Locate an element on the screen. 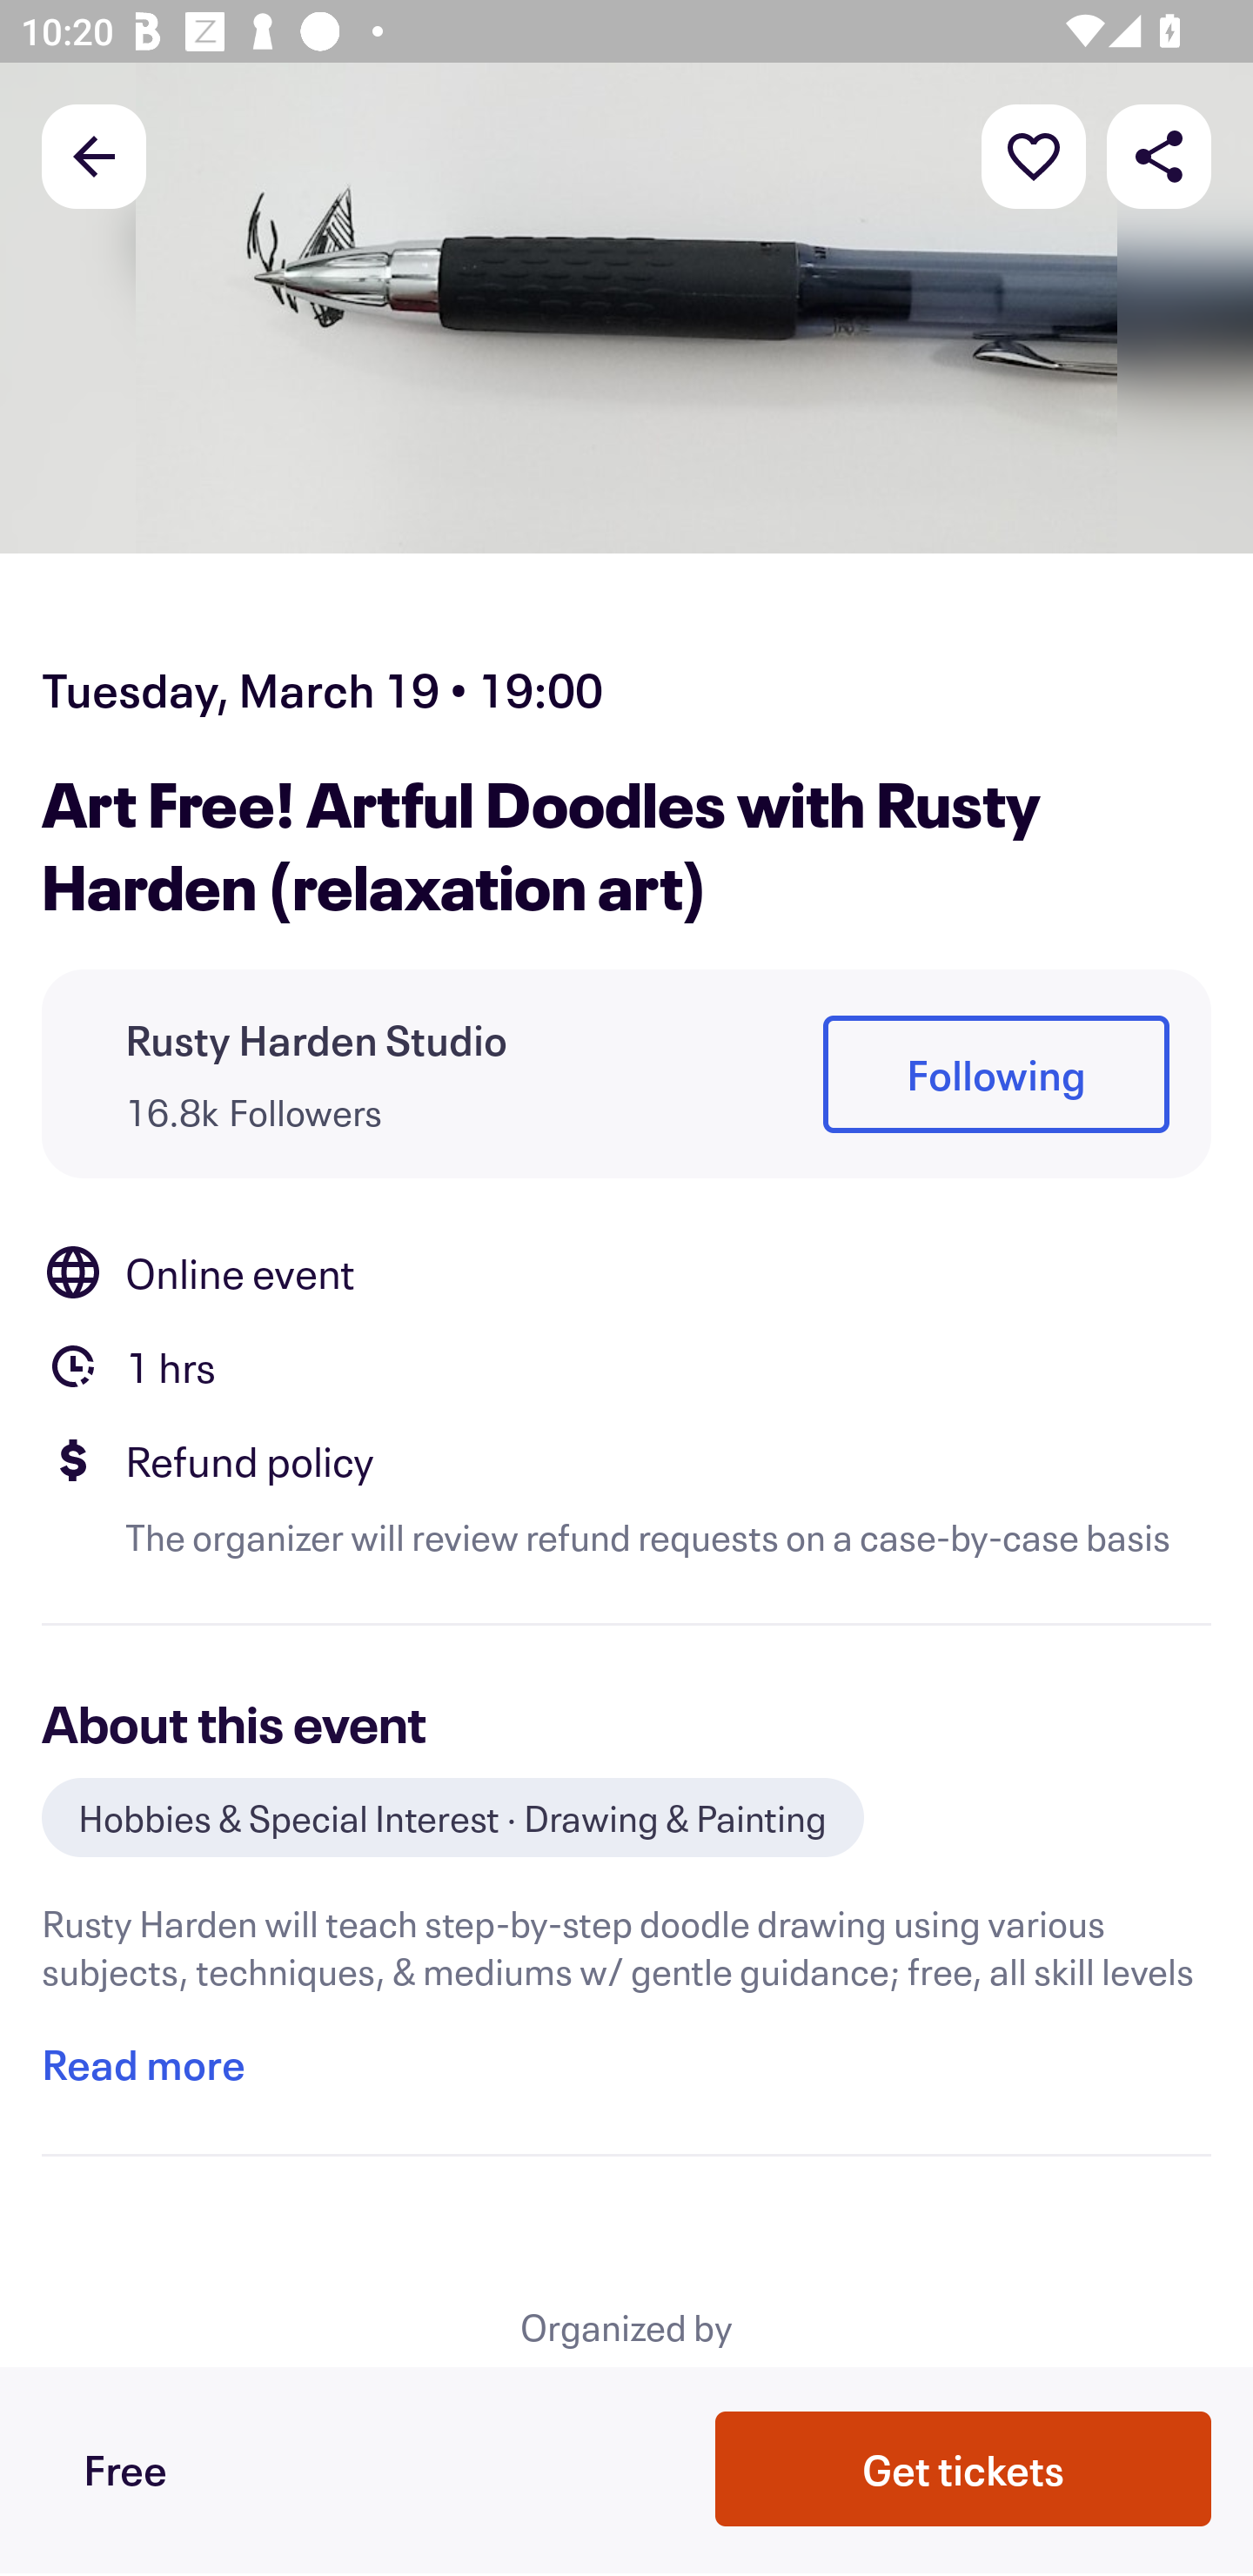 The image size is (1253, 2576). Read more is located at coordinates (143, 2064).